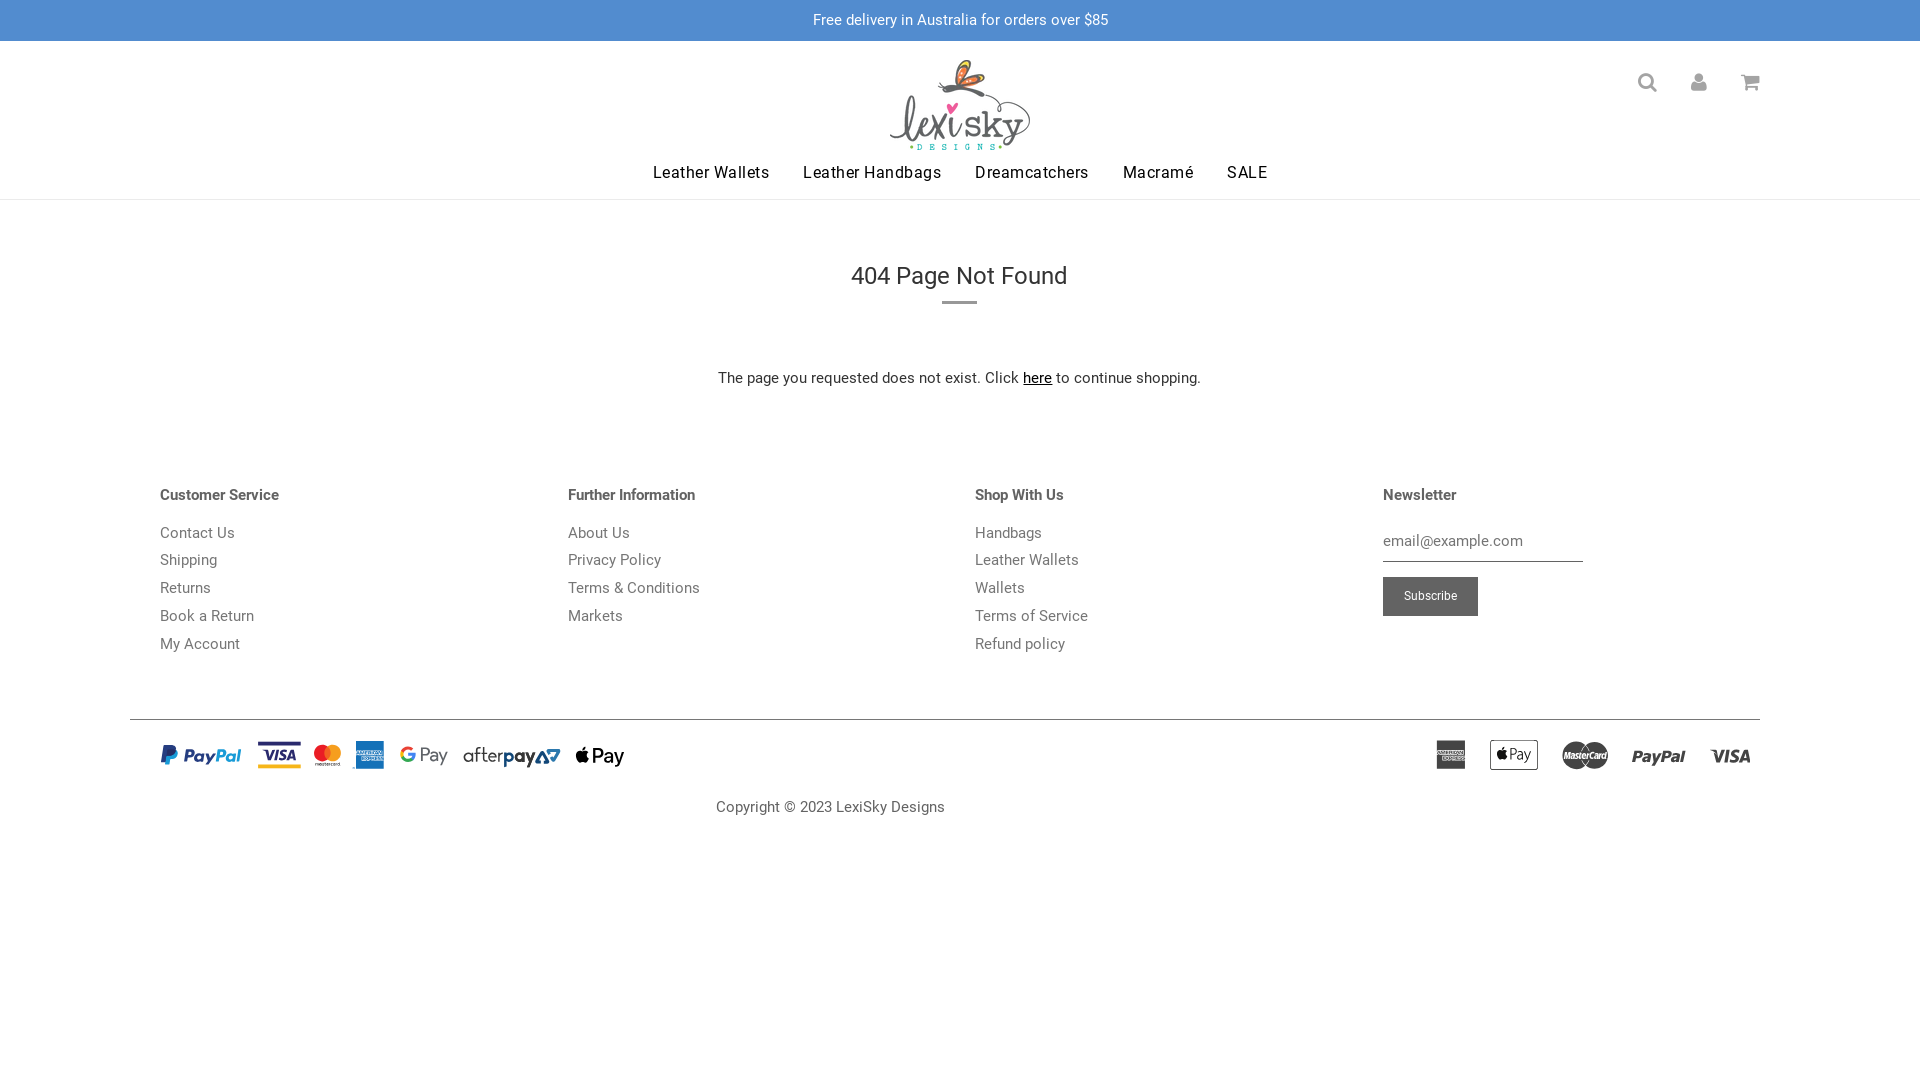 The image size is (1920, 1080). What do you see at coordinates (1000, 588) in the screenshot?
I see `Wallets` at bounding box center [1000, 588].